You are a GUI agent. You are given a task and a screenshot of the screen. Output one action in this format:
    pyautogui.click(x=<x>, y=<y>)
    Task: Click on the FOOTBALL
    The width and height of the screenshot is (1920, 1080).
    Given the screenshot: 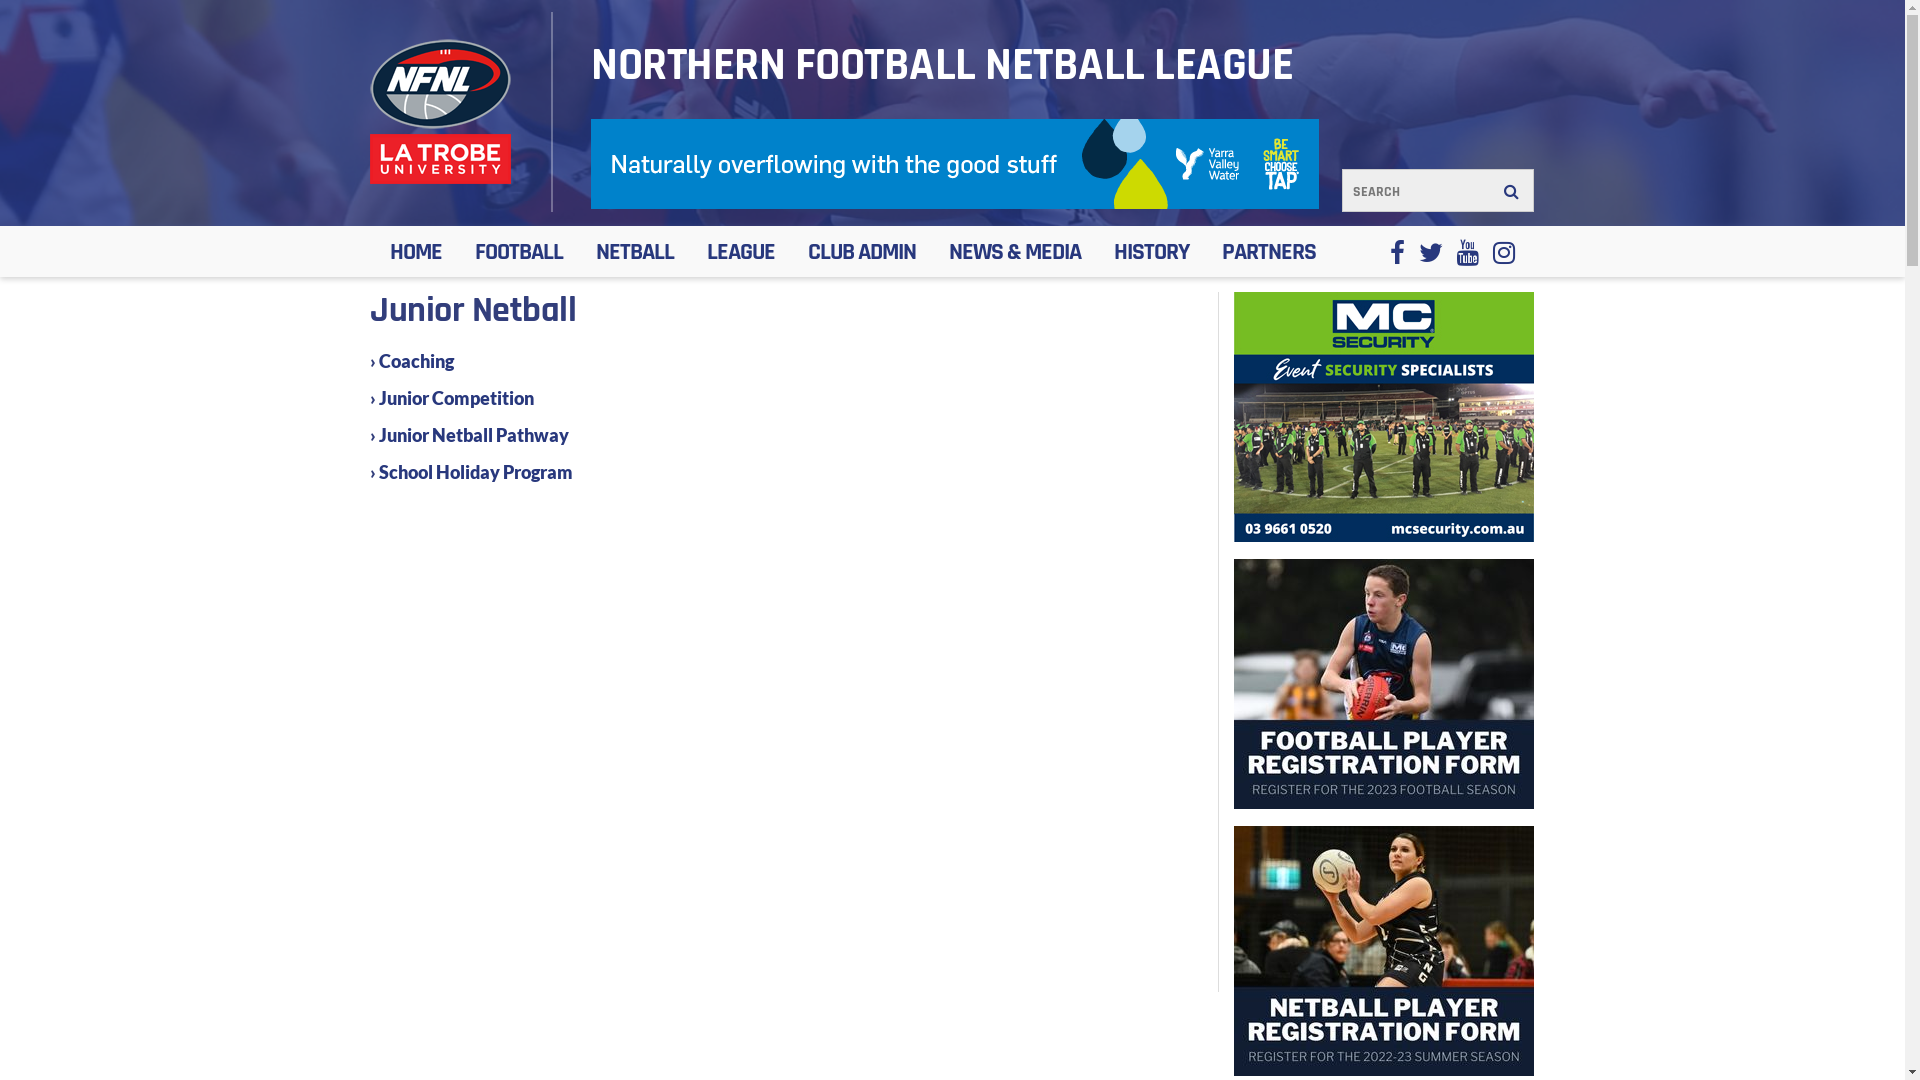 What is the action you would take?
    pyautogui.click(x=519, y=252)
    